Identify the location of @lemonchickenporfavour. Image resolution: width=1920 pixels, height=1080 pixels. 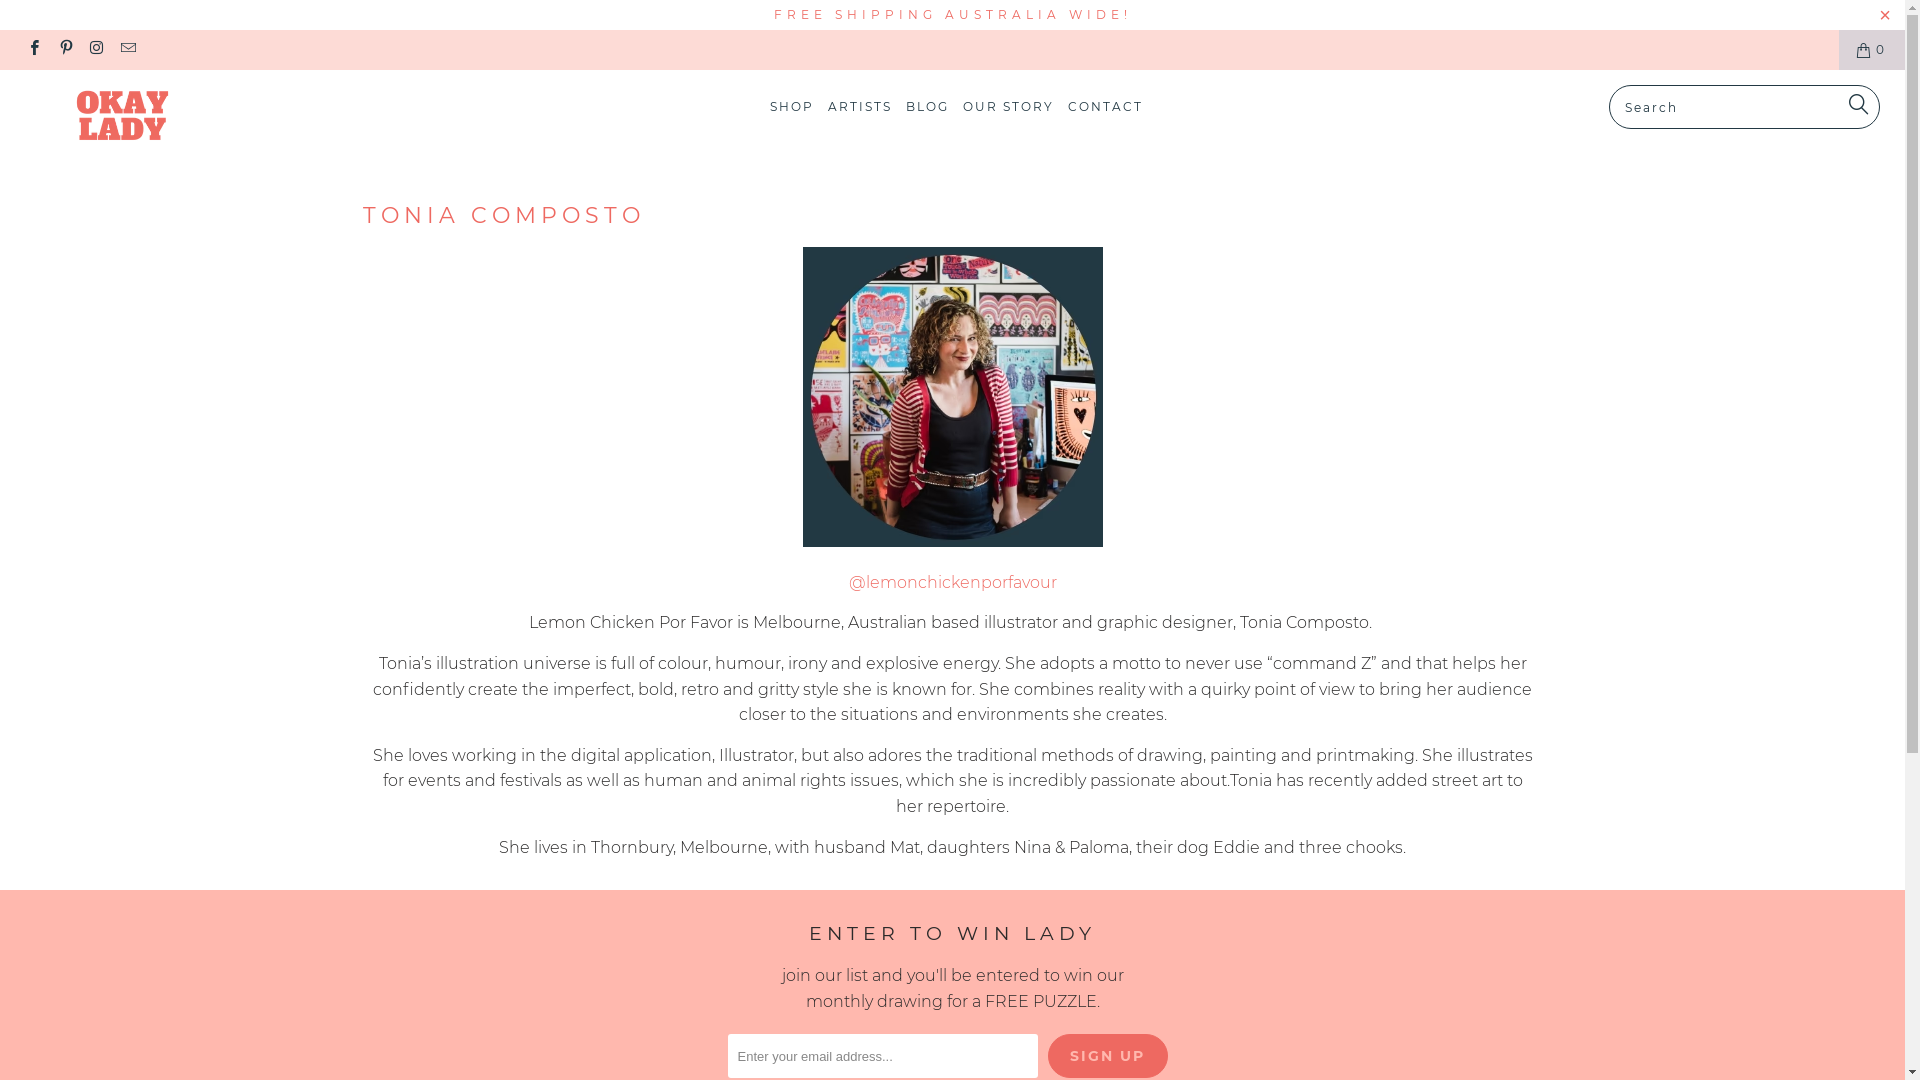
(952, 582).